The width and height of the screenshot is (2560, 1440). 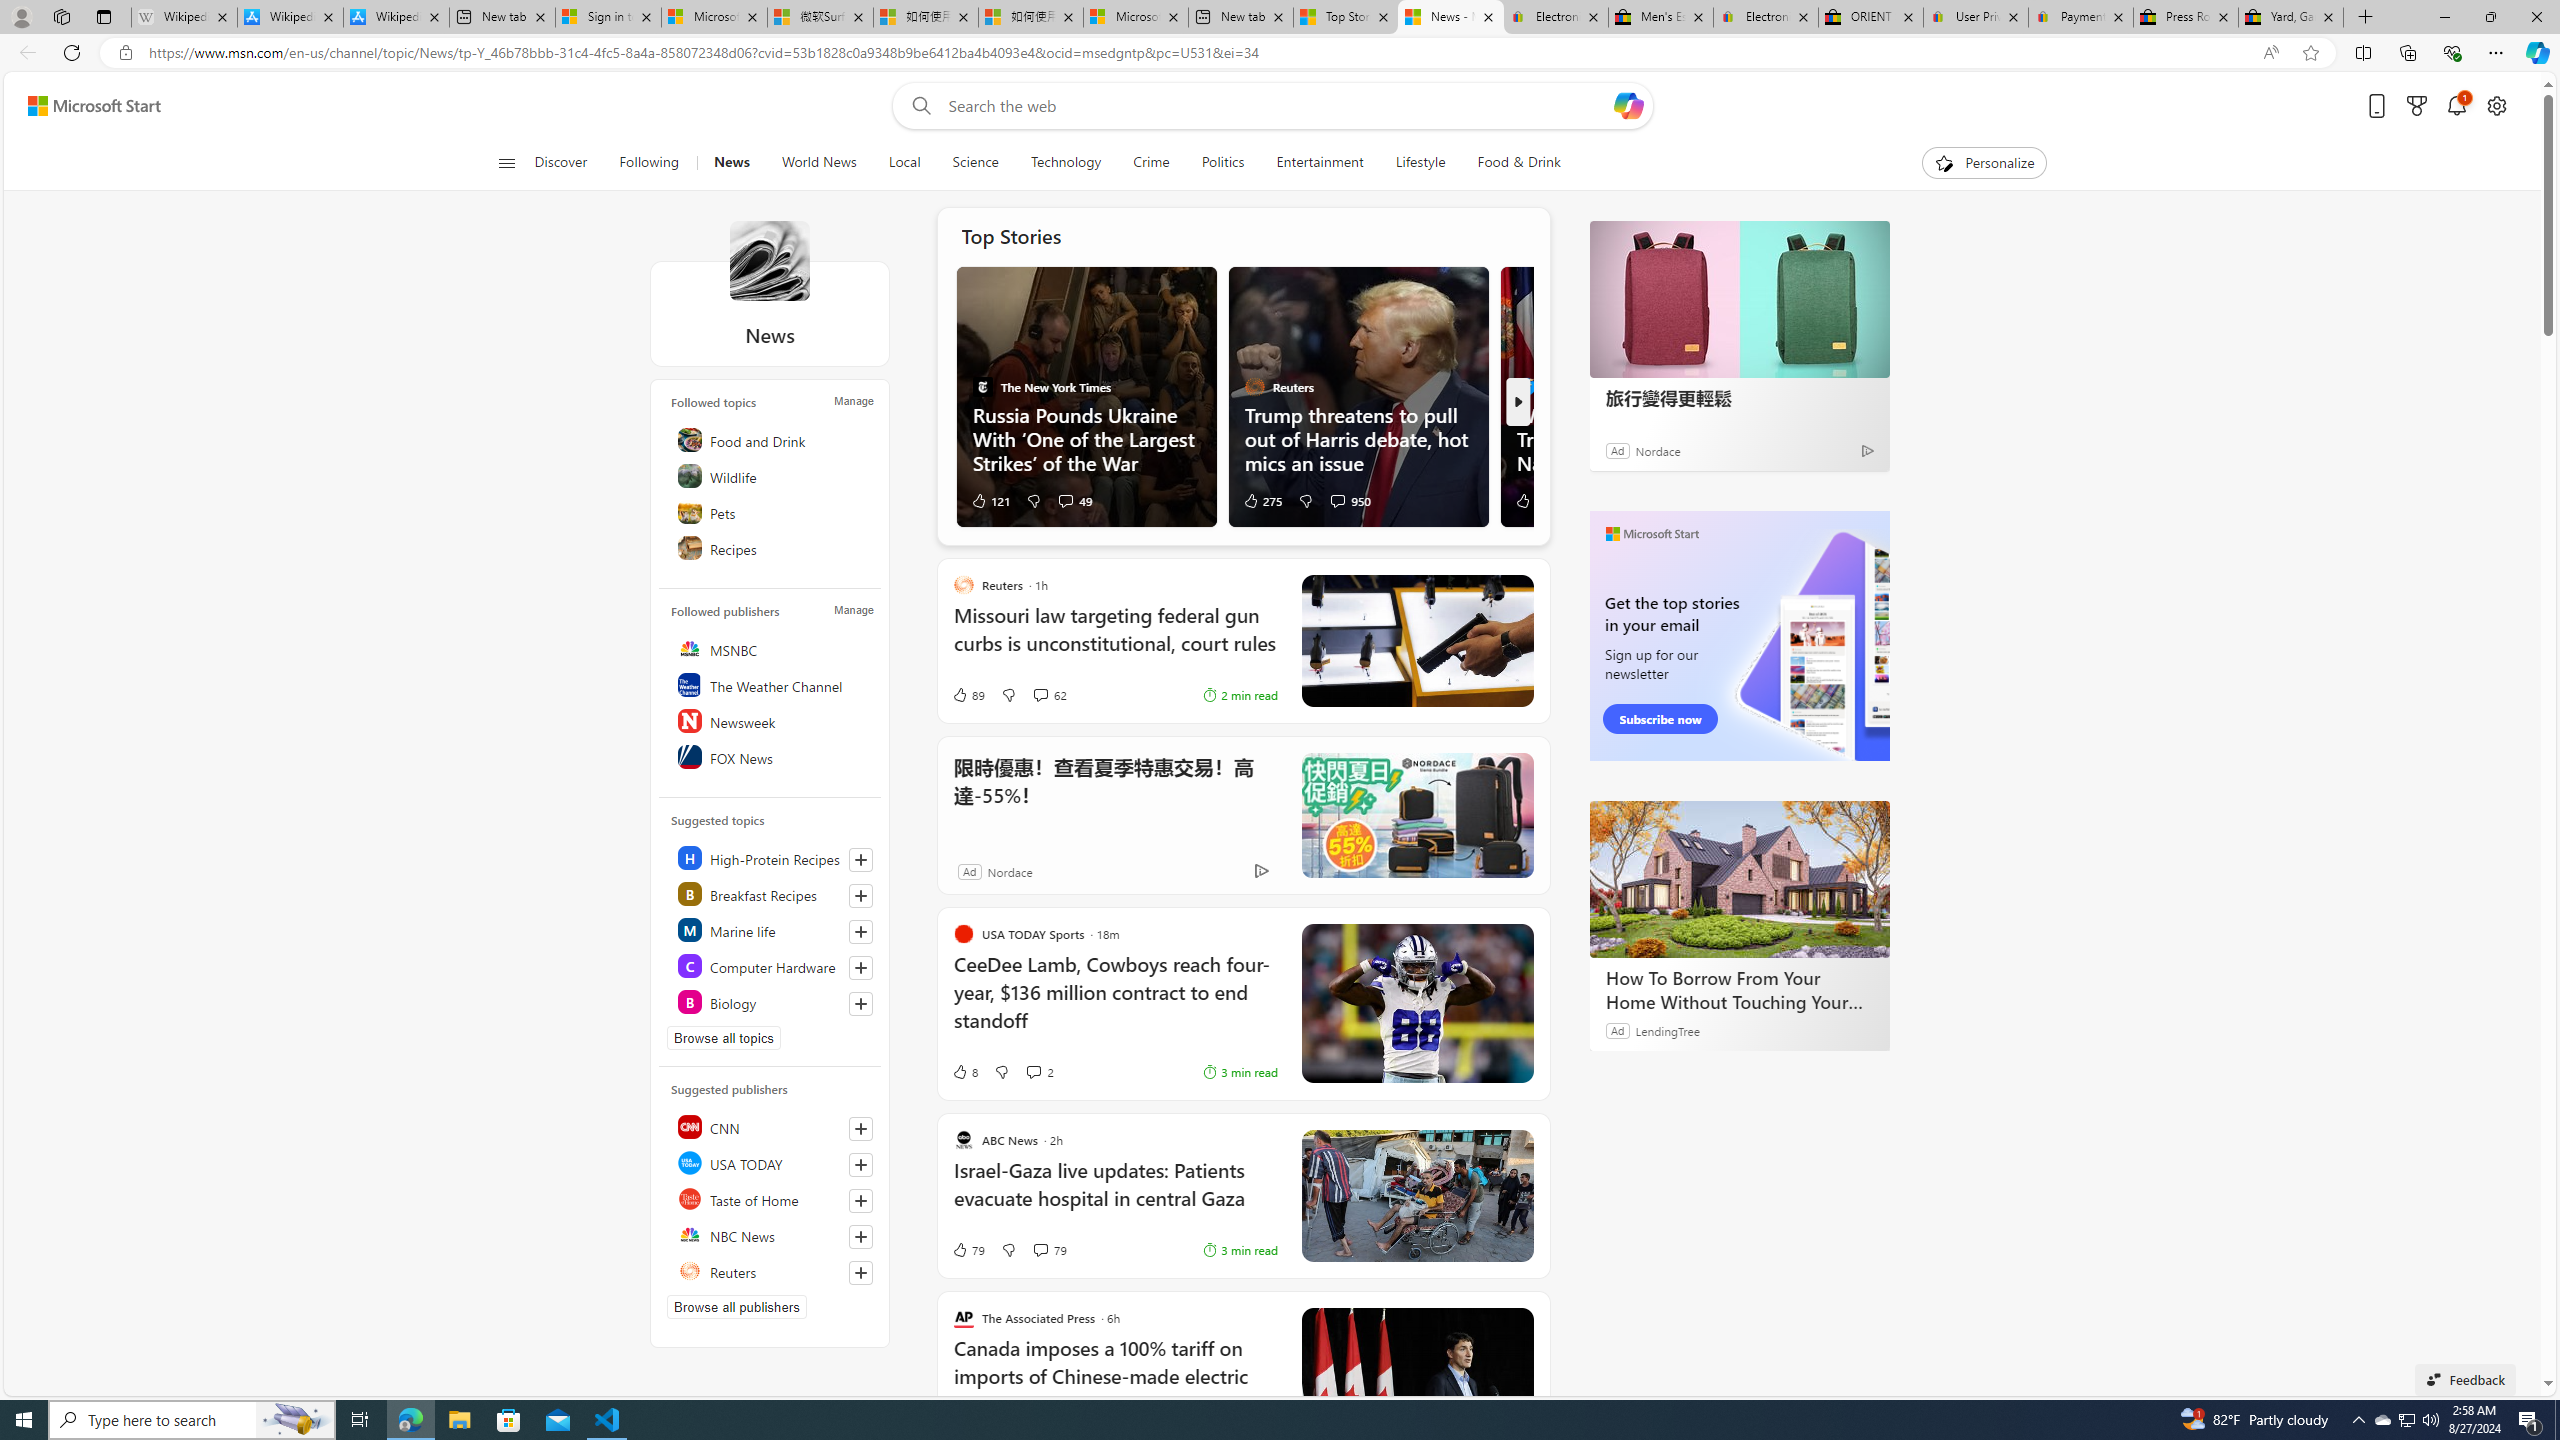 I want to click on Following, so click(x=648, y=163).